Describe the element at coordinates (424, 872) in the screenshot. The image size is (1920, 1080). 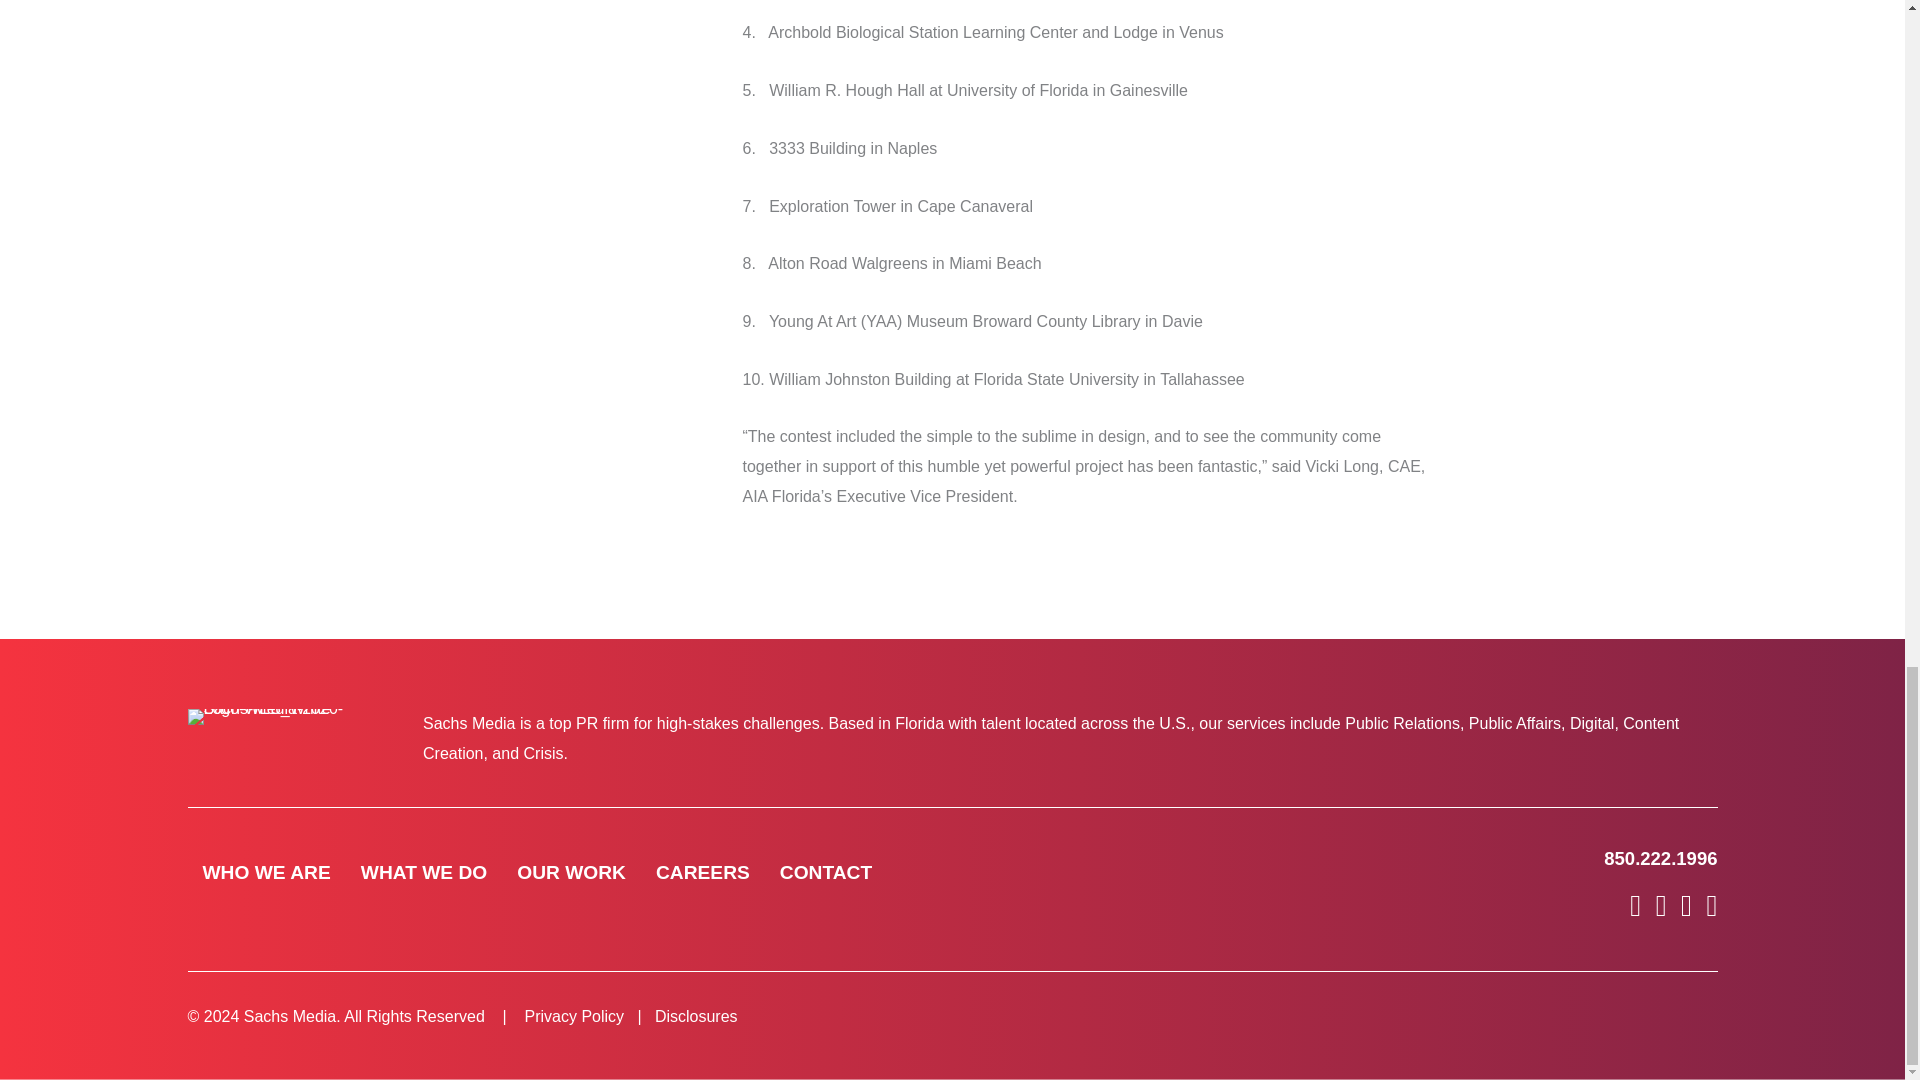
I see `WHAT WE DO` at that location.